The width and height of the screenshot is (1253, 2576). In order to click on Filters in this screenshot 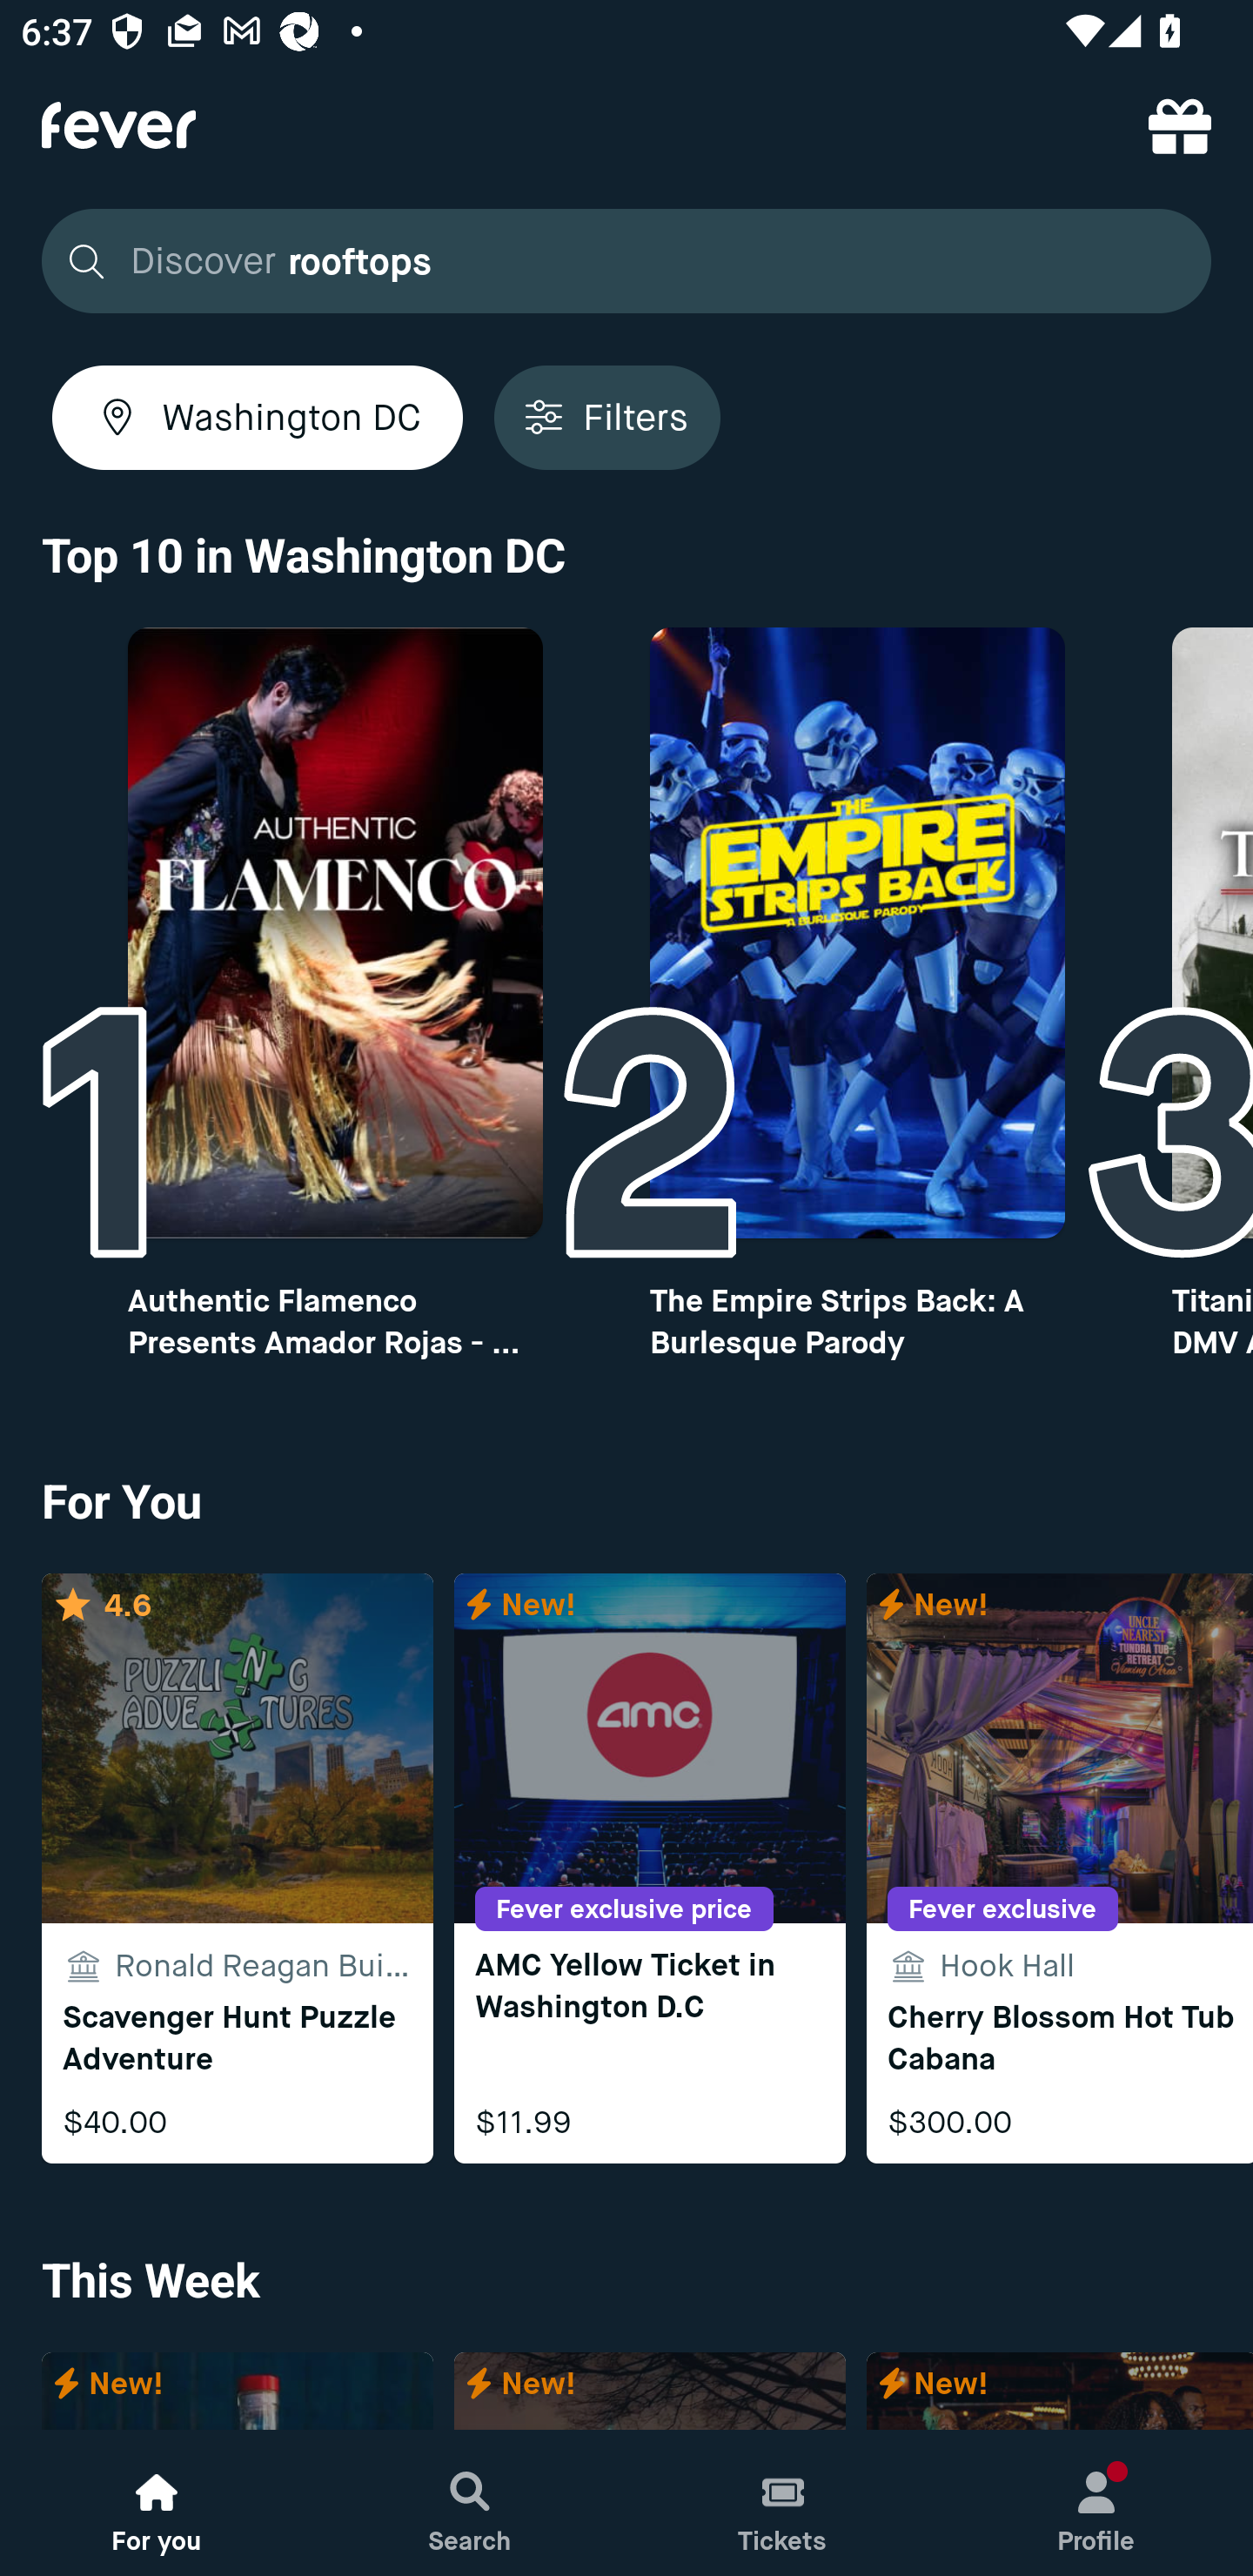, I will do `click(606, 417)`.